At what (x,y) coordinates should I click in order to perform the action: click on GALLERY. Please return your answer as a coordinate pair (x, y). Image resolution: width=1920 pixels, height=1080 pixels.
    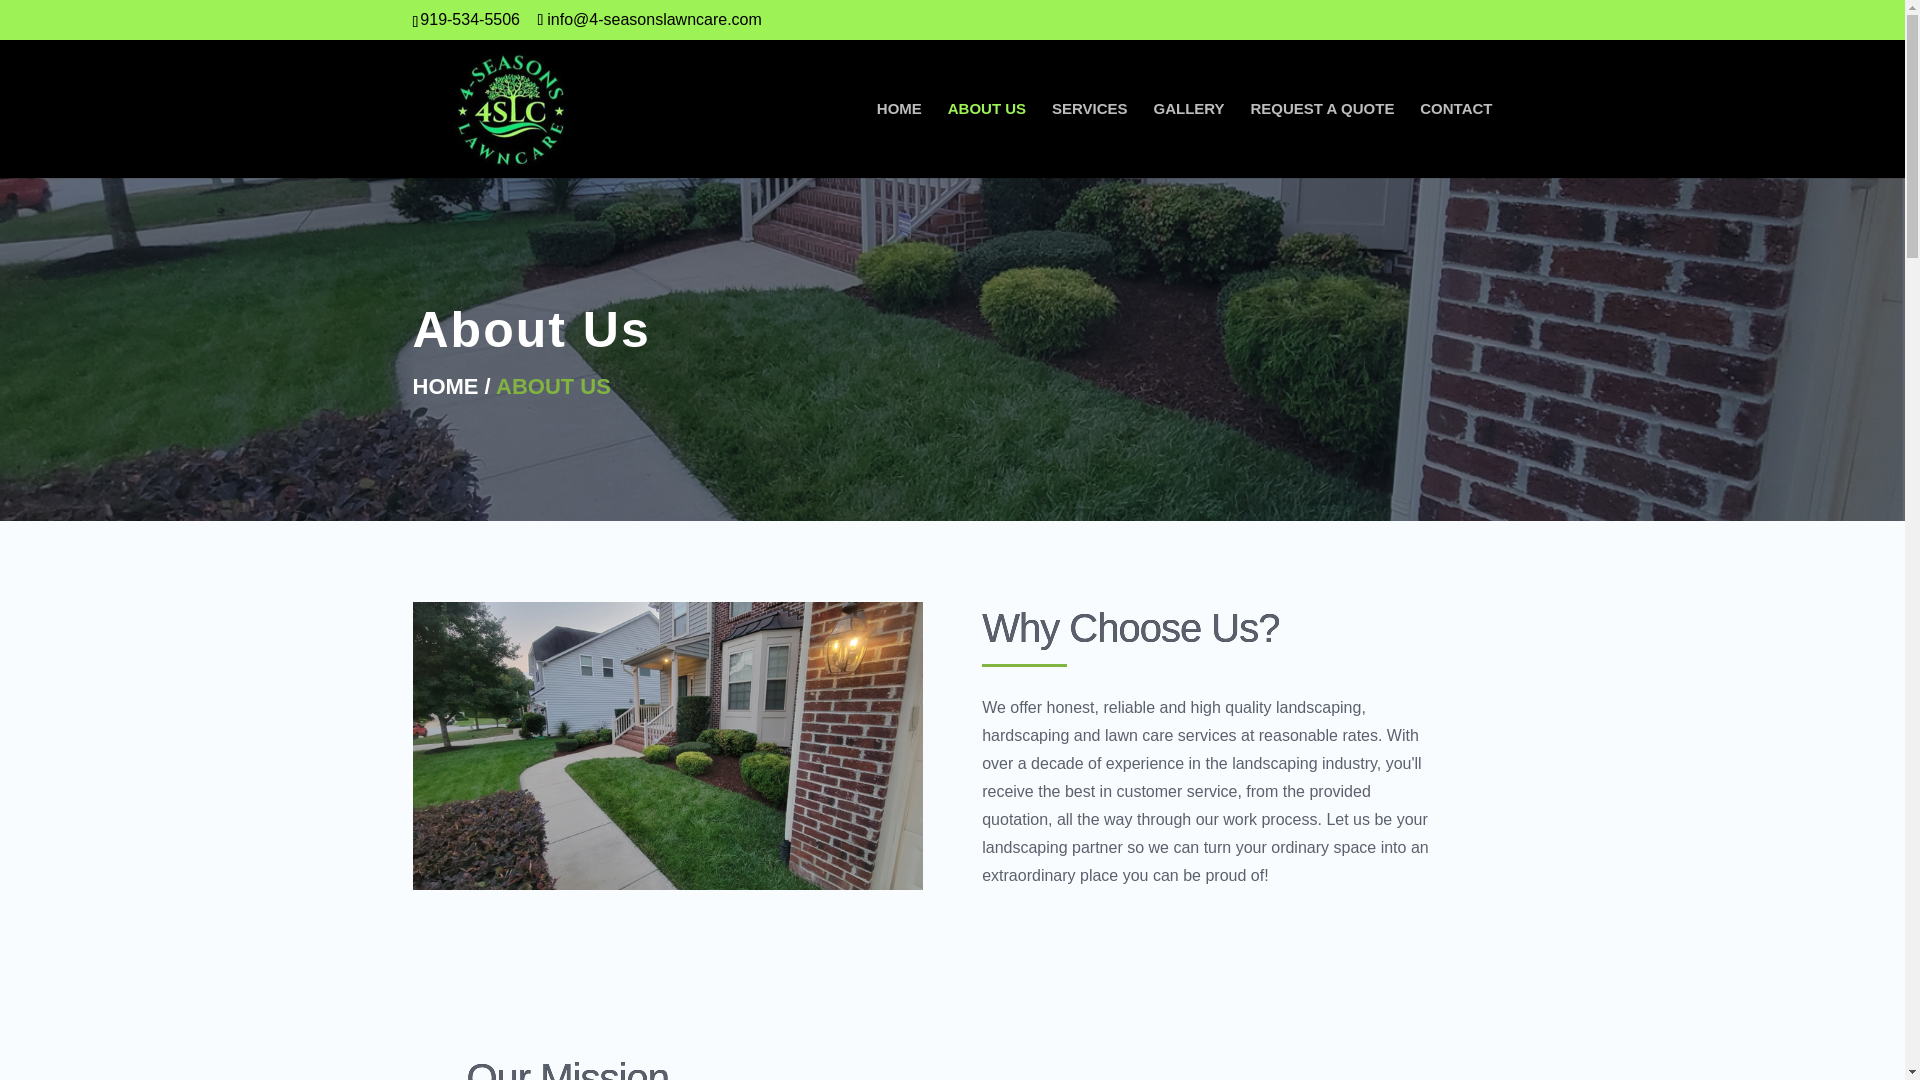
    Looking at the image, I should click on (1188, 140).